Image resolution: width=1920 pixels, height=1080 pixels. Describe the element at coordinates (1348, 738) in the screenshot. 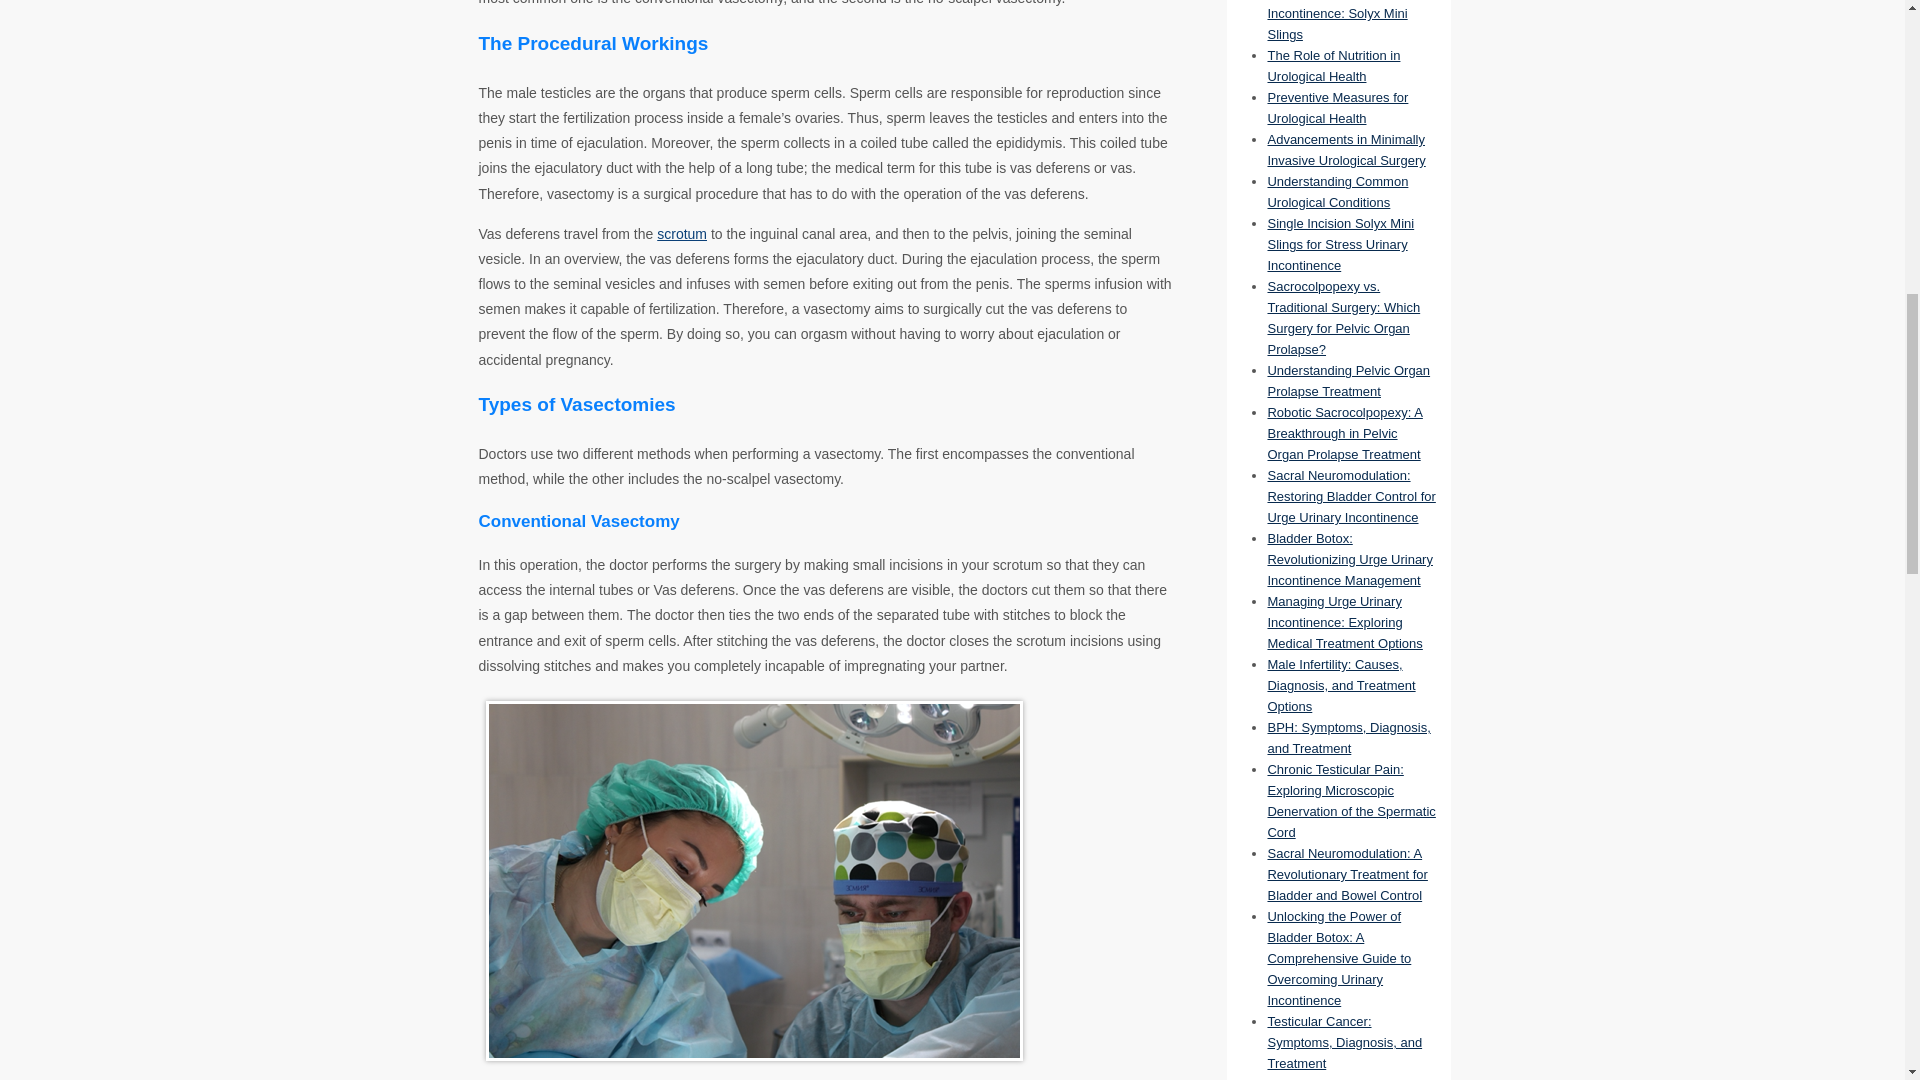

I see `BPH: Symptoms, Diagnosis, and Treatment` at that location.